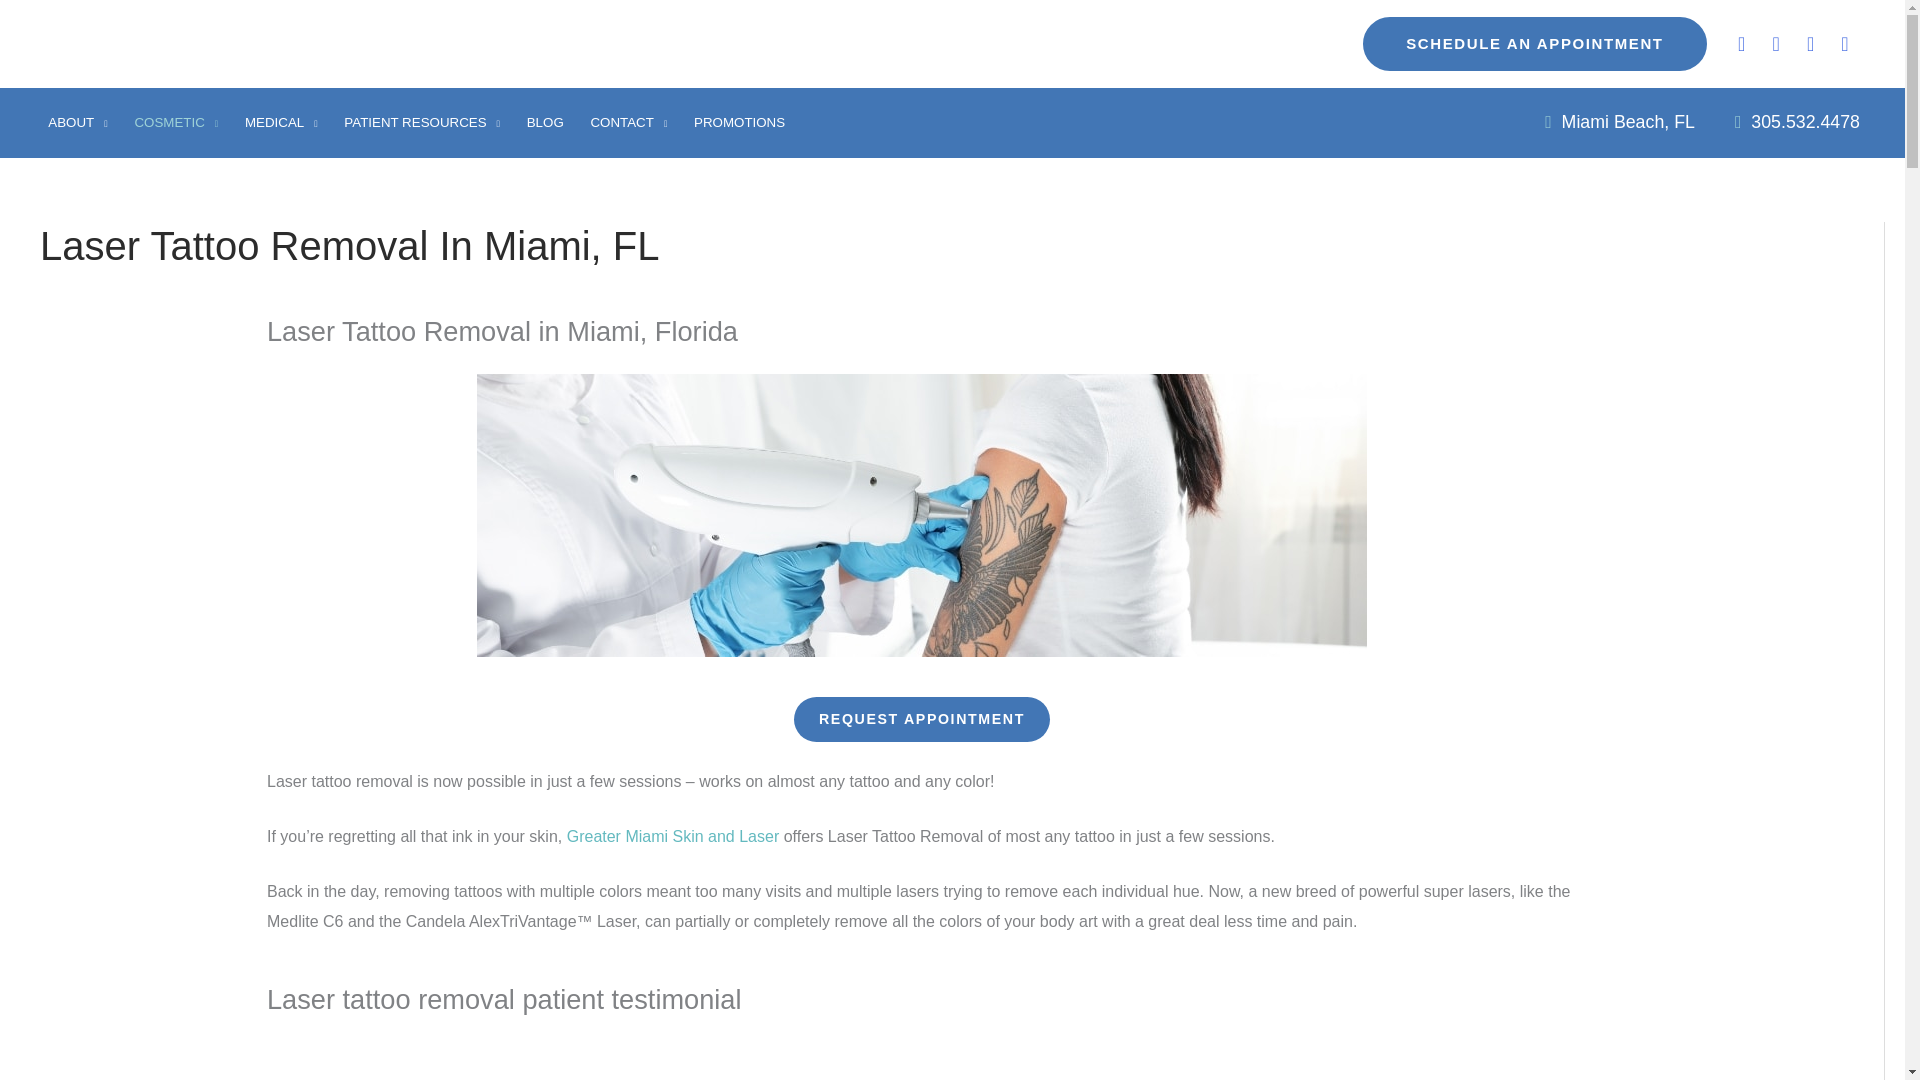 The height and width of the screenshot is (1080, 1920). Describe the element at coordinates (176, 122) in the screenshot. I see `COSMETIC` at that location.